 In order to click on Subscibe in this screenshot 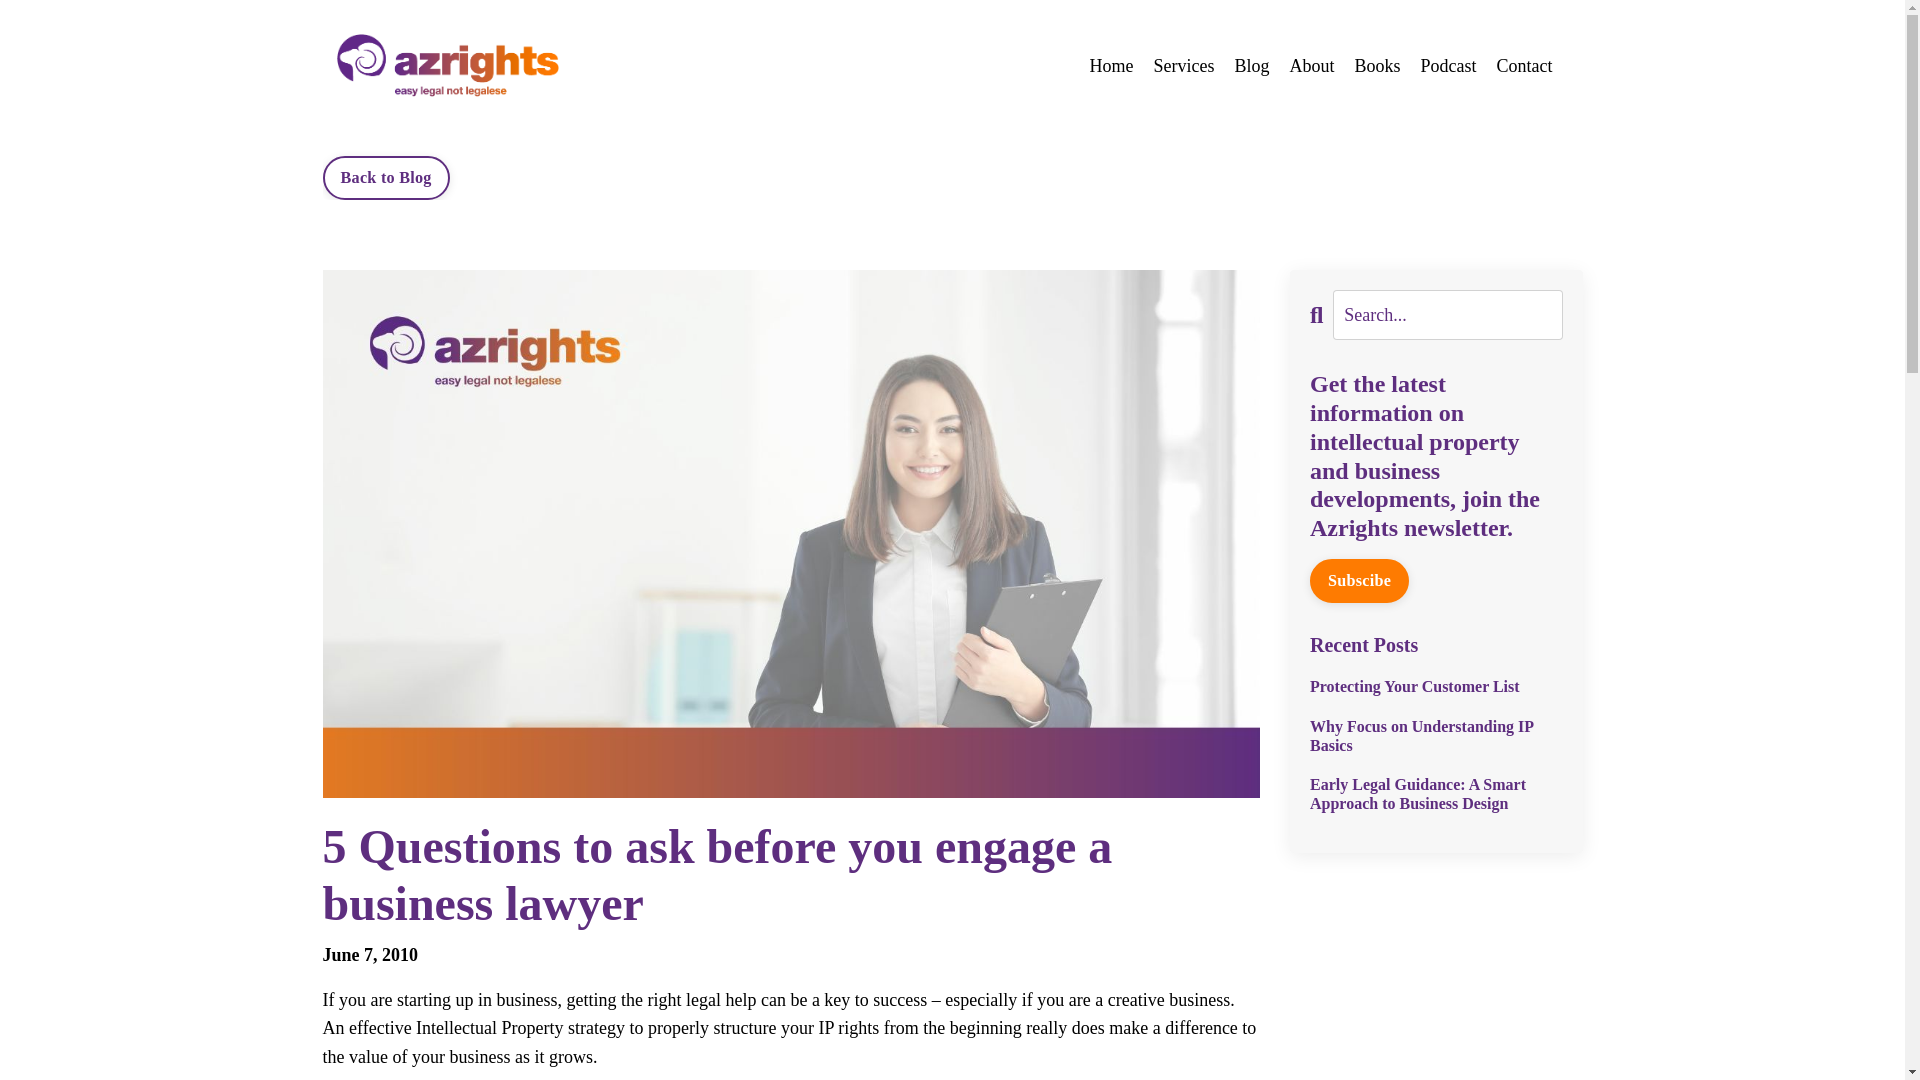, I will do `click(1359, 580)`.